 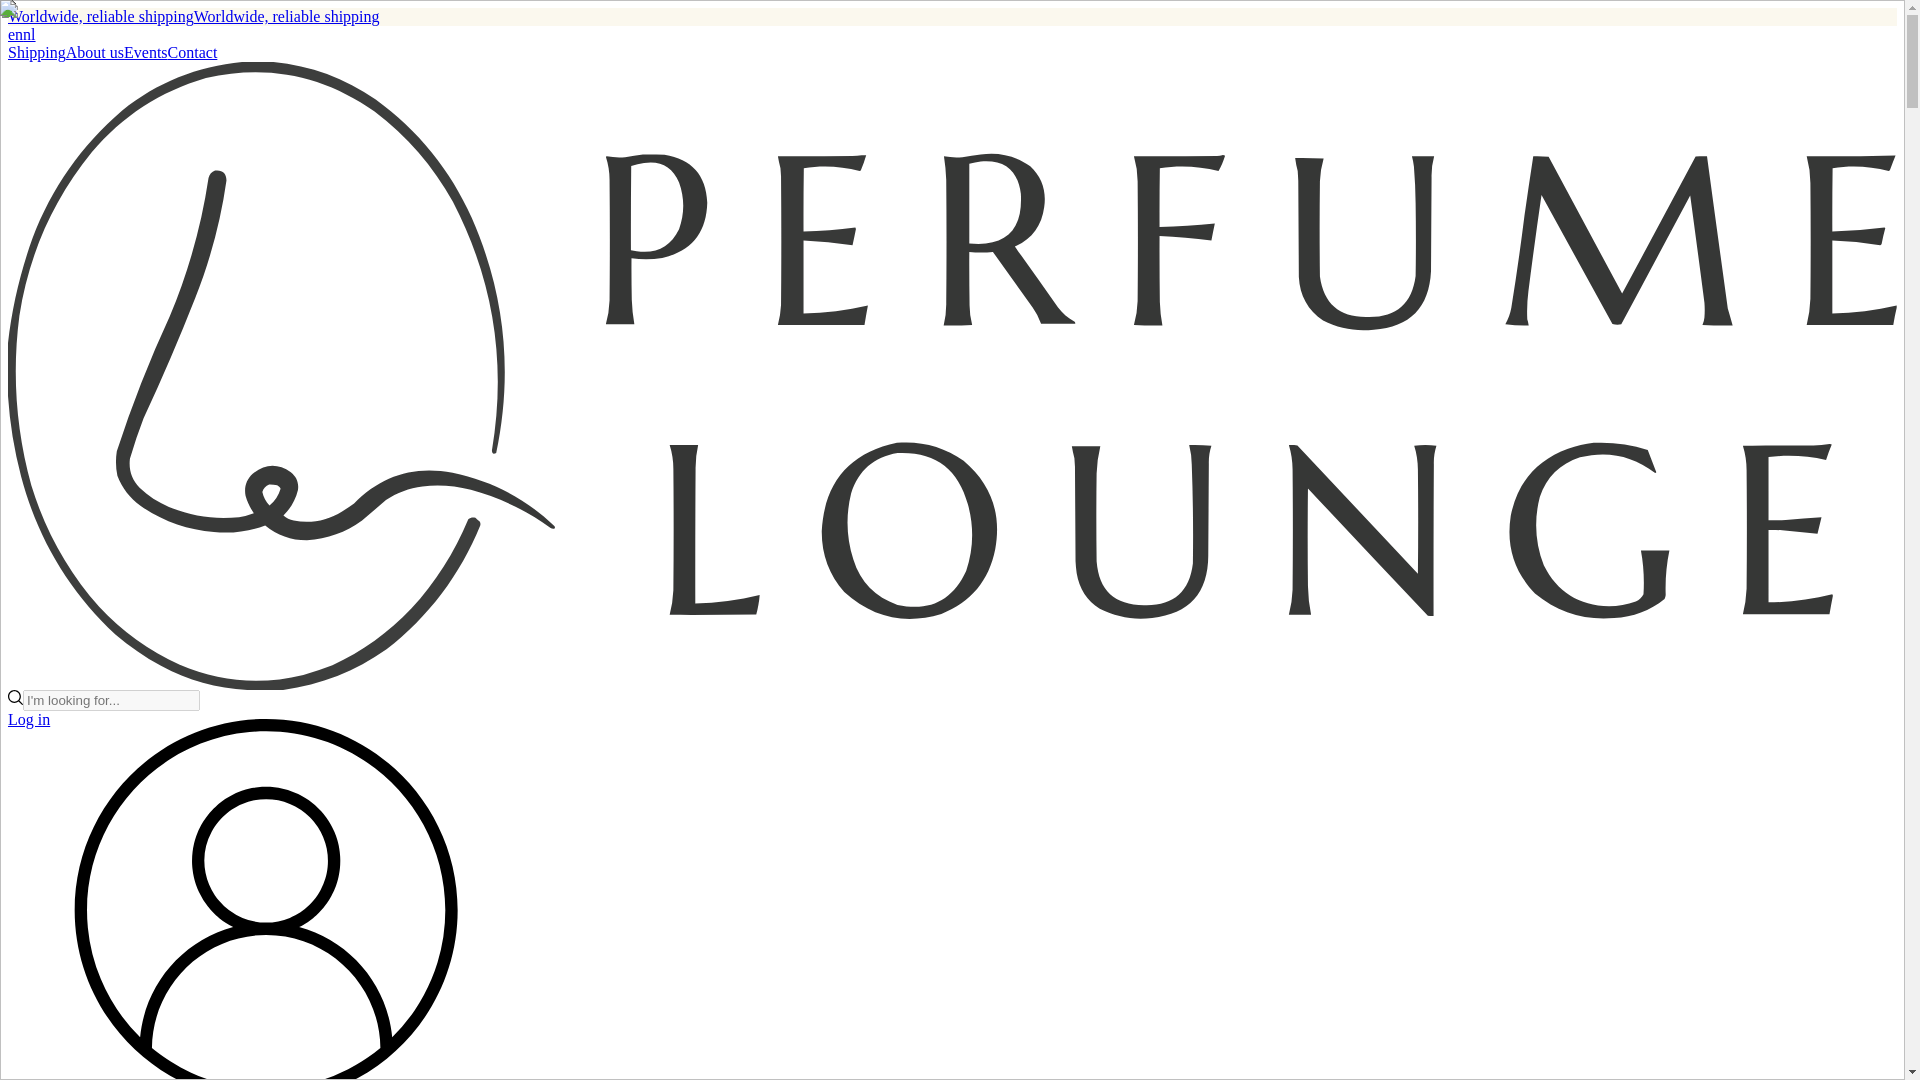 I want to click on Worldwide, reliable shipping, so click(x=286, y=16).